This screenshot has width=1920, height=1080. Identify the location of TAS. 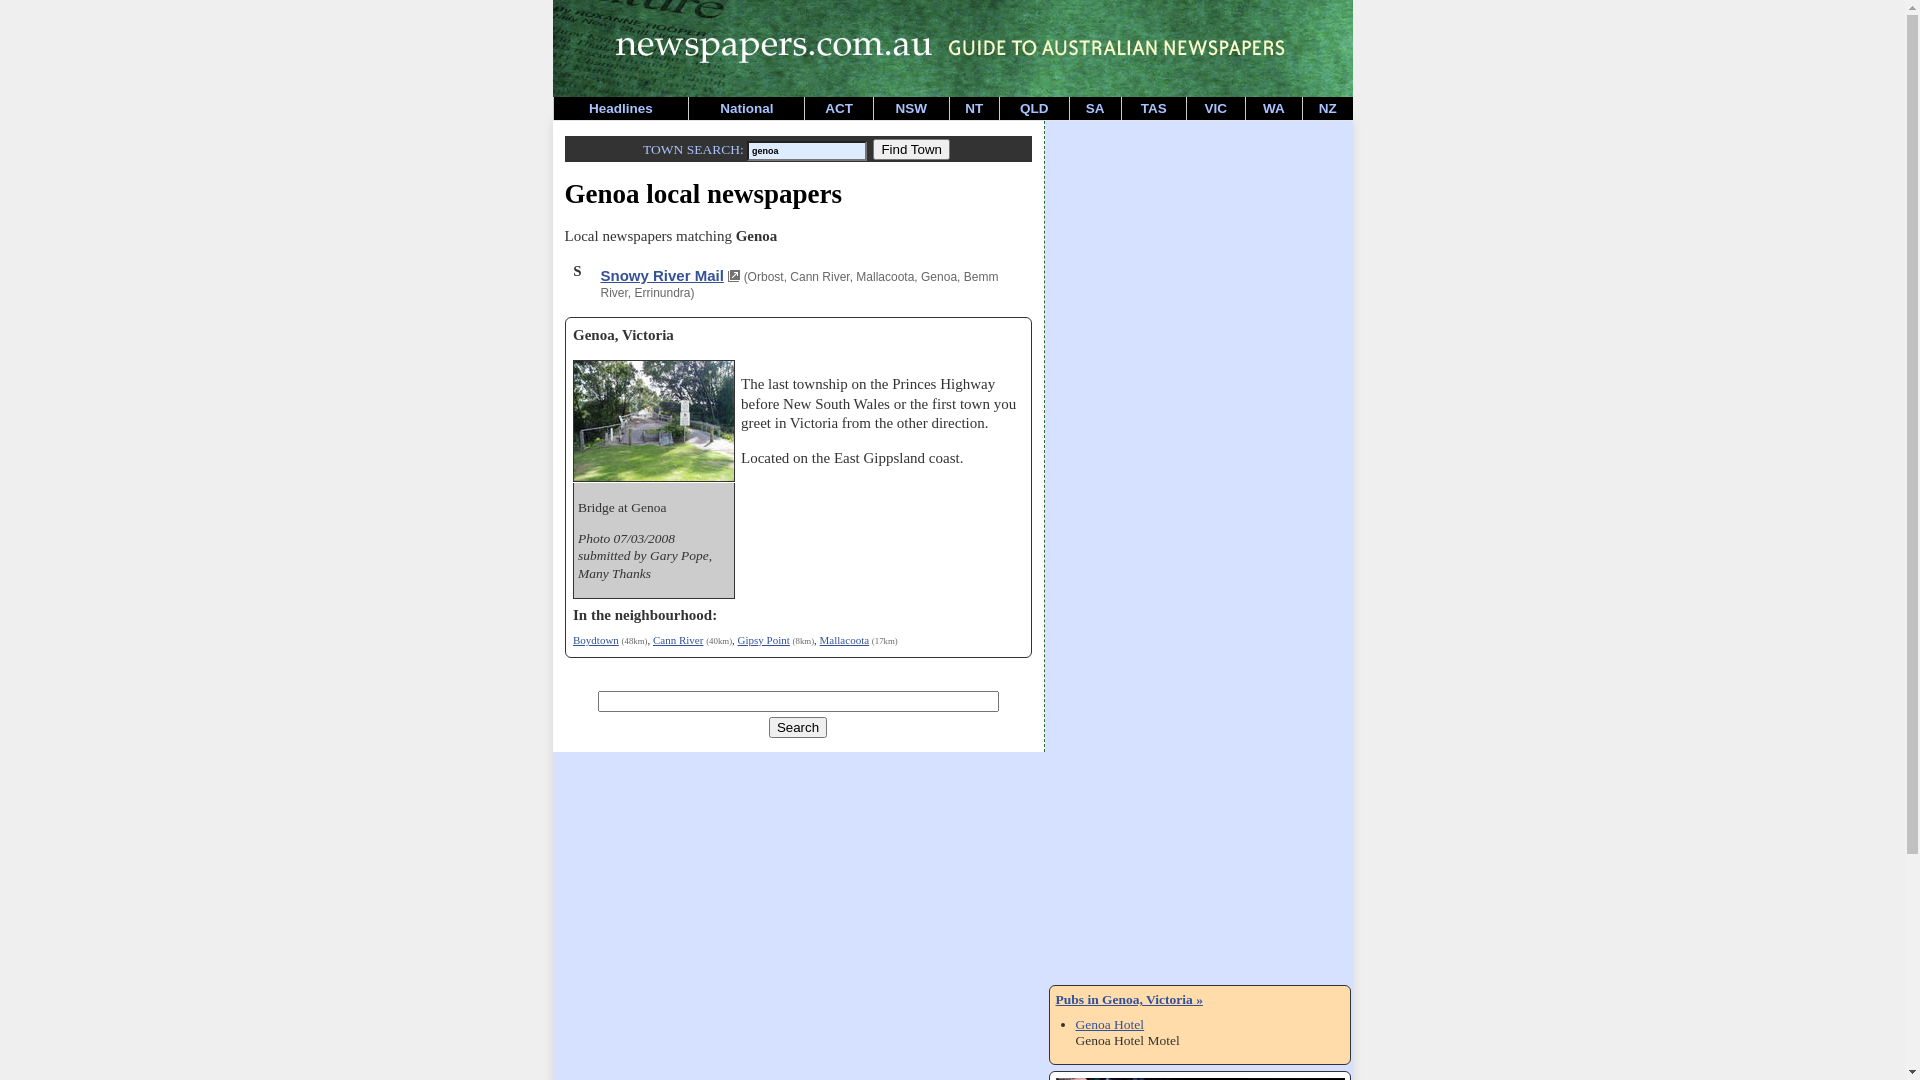
(1154, 108).